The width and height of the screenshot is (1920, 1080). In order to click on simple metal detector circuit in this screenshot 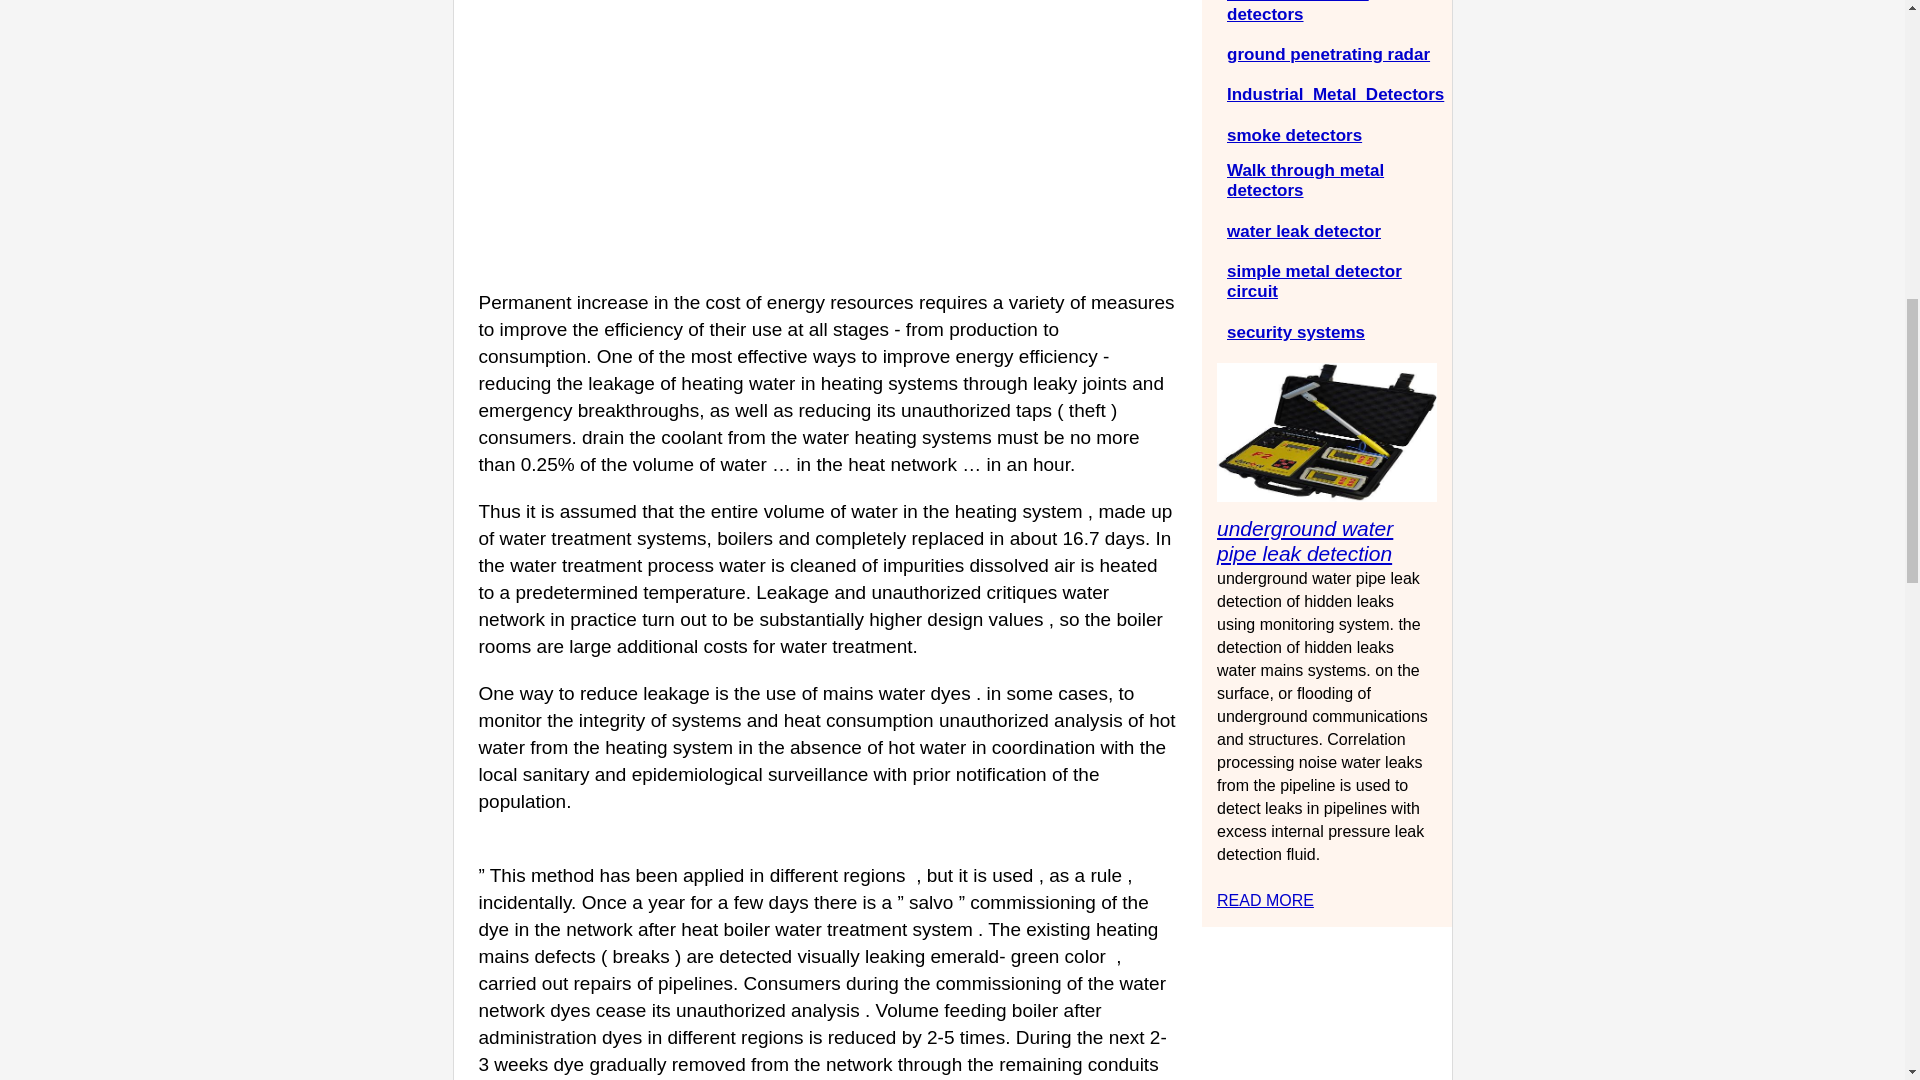, I will do `click(1314, 282)`.